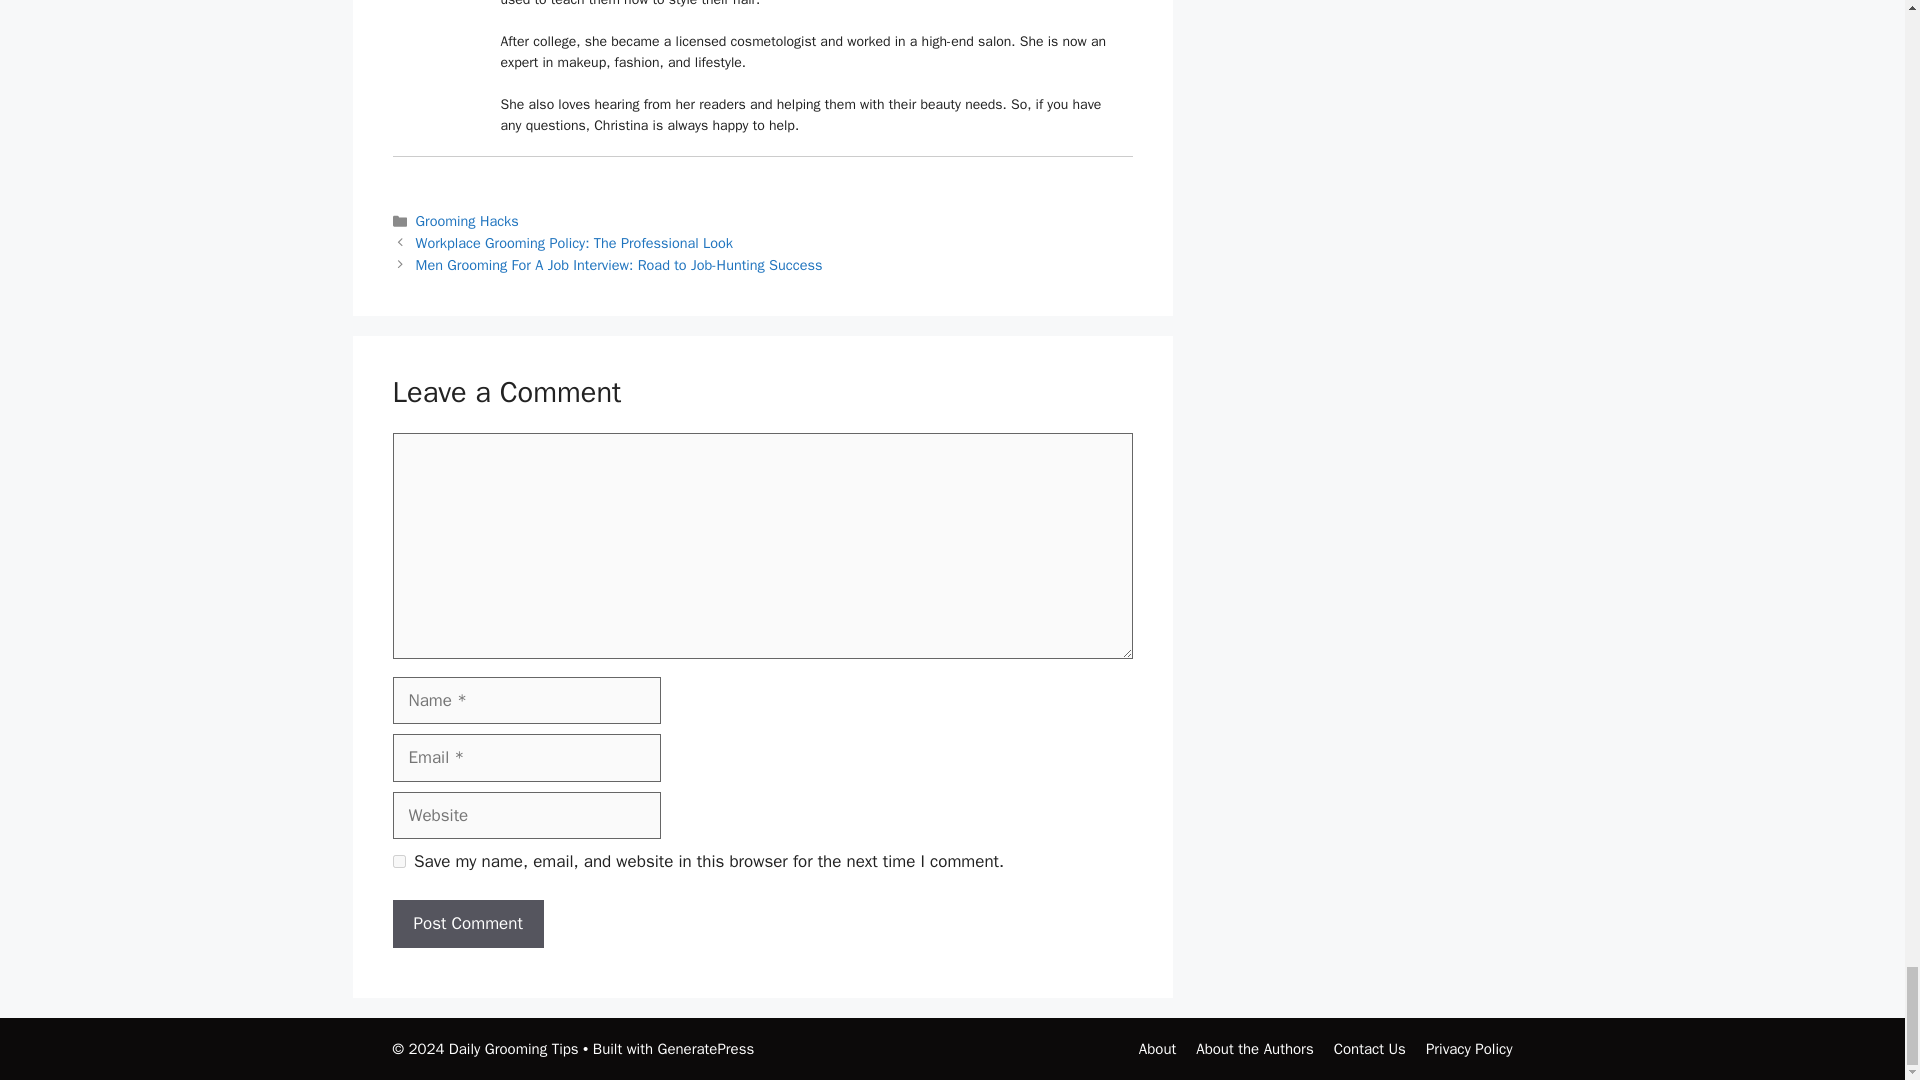 The height and width of the screenshot is (1080, 1920). What do you see at coordinates (467, 220) in the screenshot?
I see `Grooming Hacks` at bounding box center [467, 220].